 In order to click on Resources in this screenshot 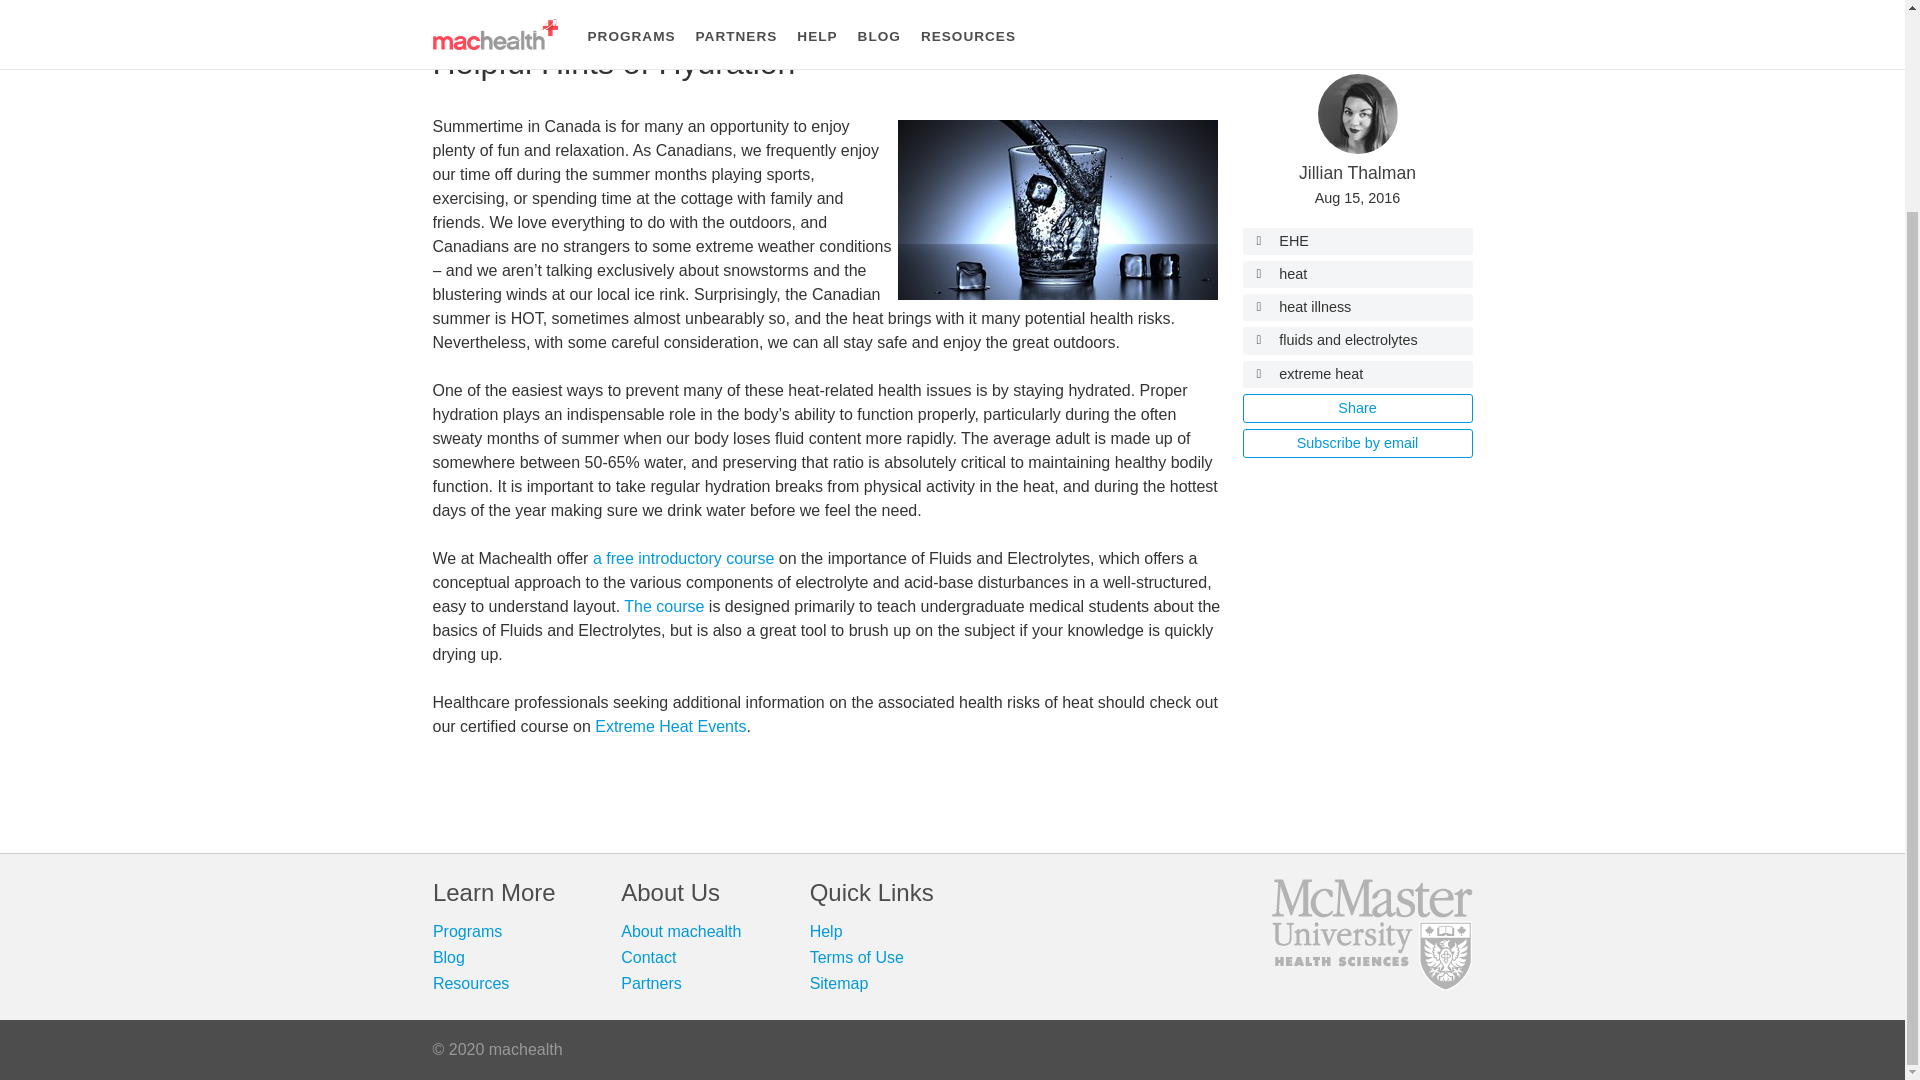, I will do `click(470, 984)`.